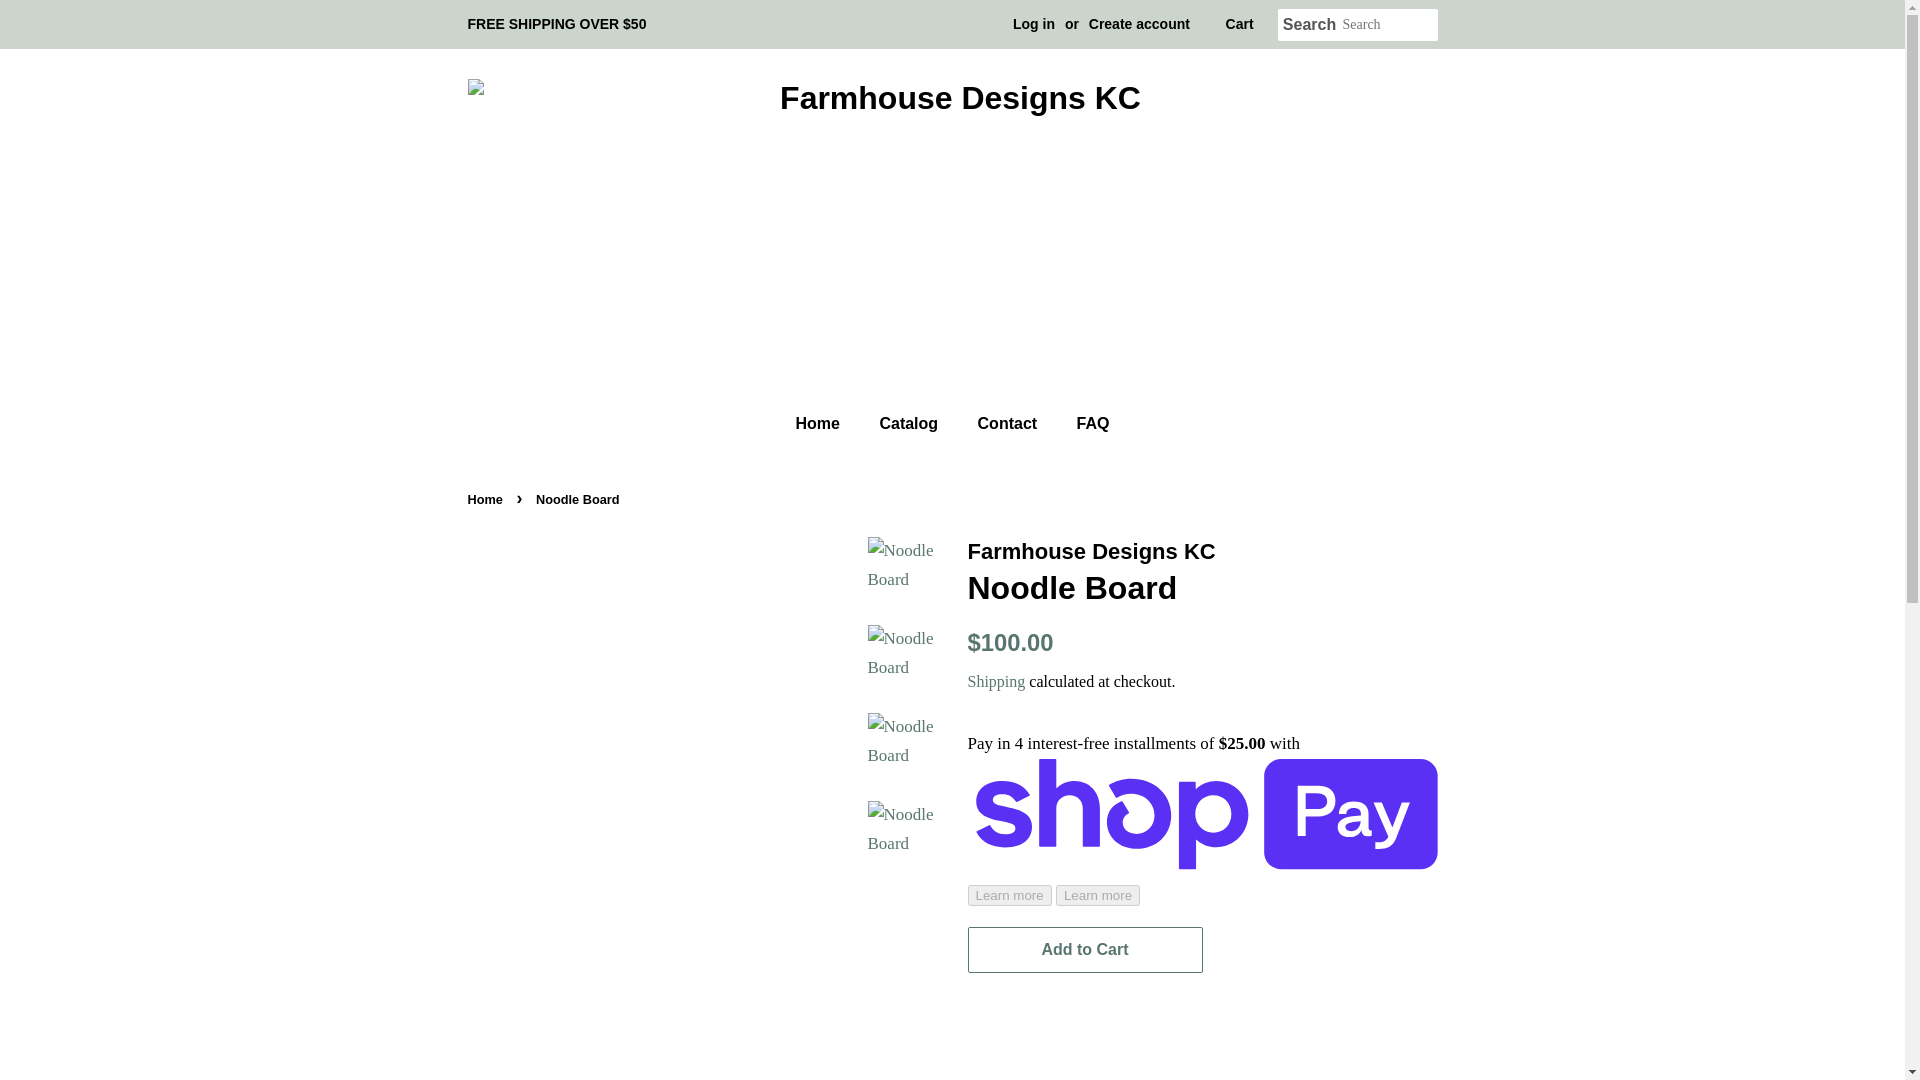 This screenshot has width=1920, height=1080. Describe the element at coordinates (488, 499) in the screenshot. I see `Back to the frontpage` at that location.